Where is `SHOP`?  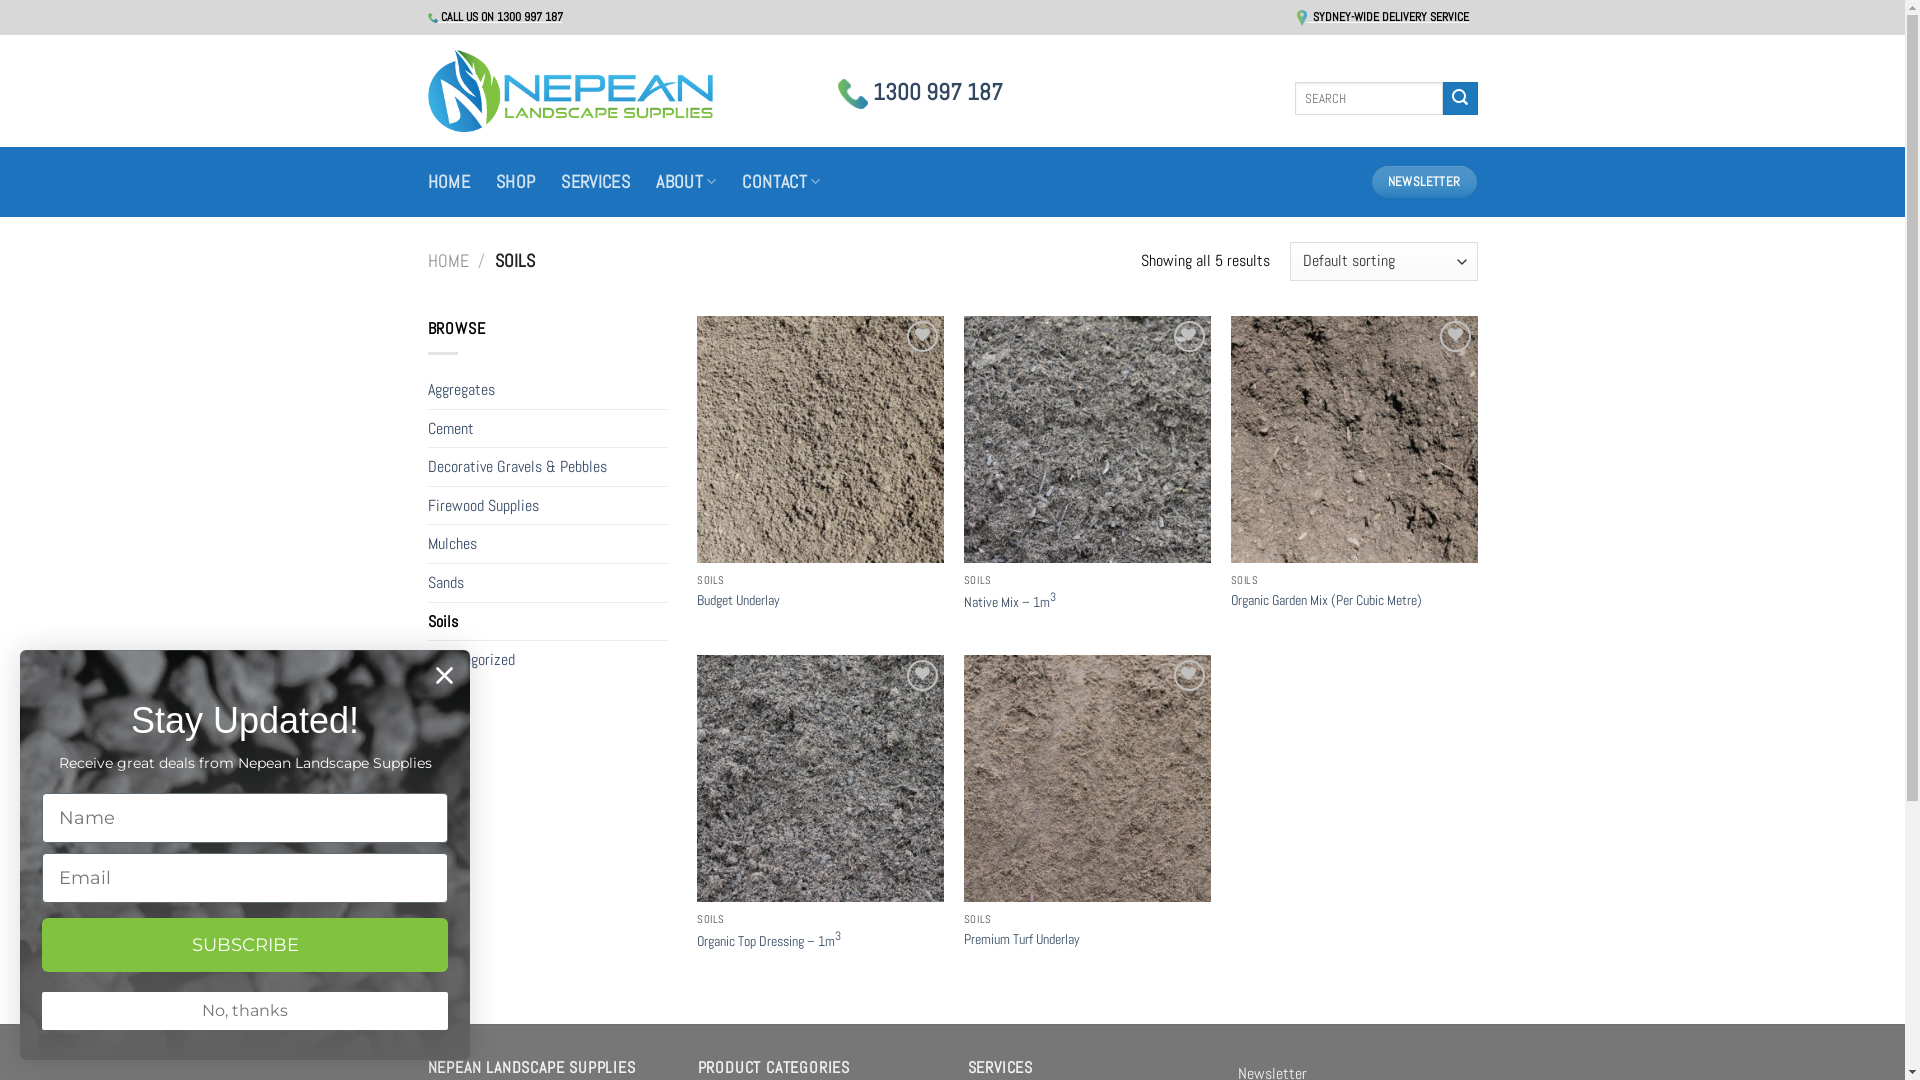 SHOP is located at coordinates (516, 182).